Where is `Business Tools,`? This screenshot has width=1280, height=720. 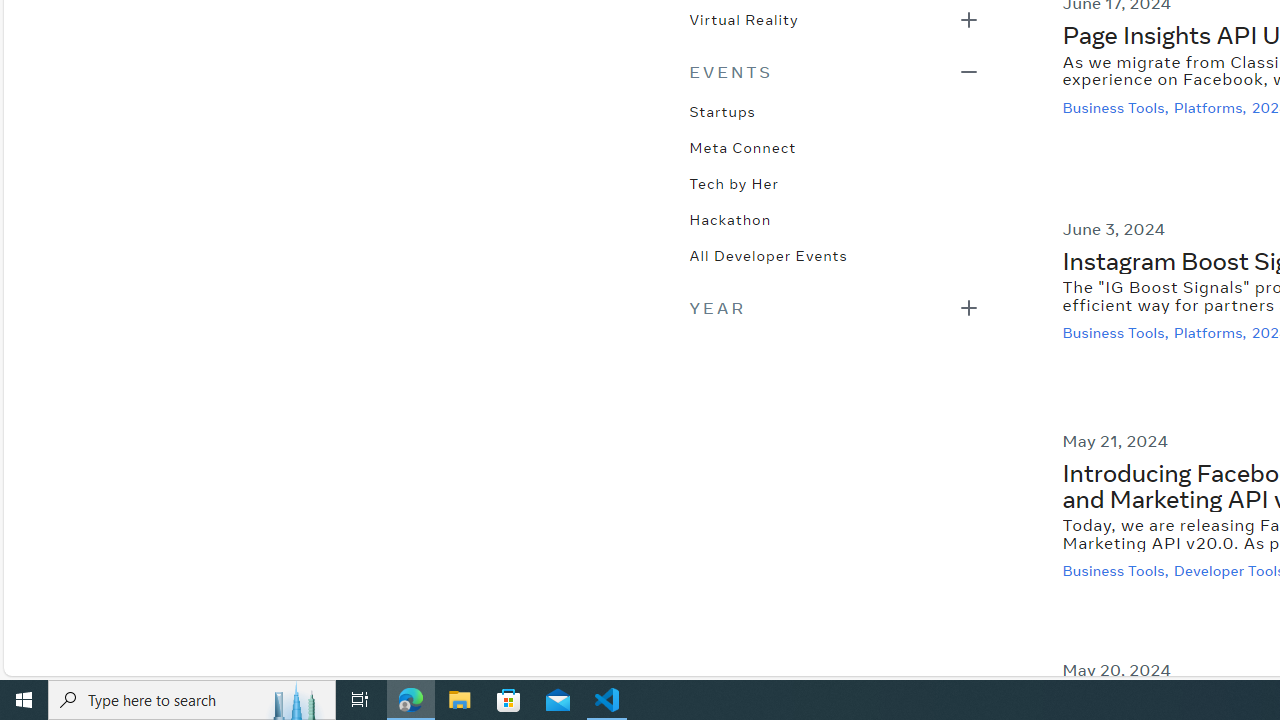 Business Tools, is located at coordinates (1118, 572).